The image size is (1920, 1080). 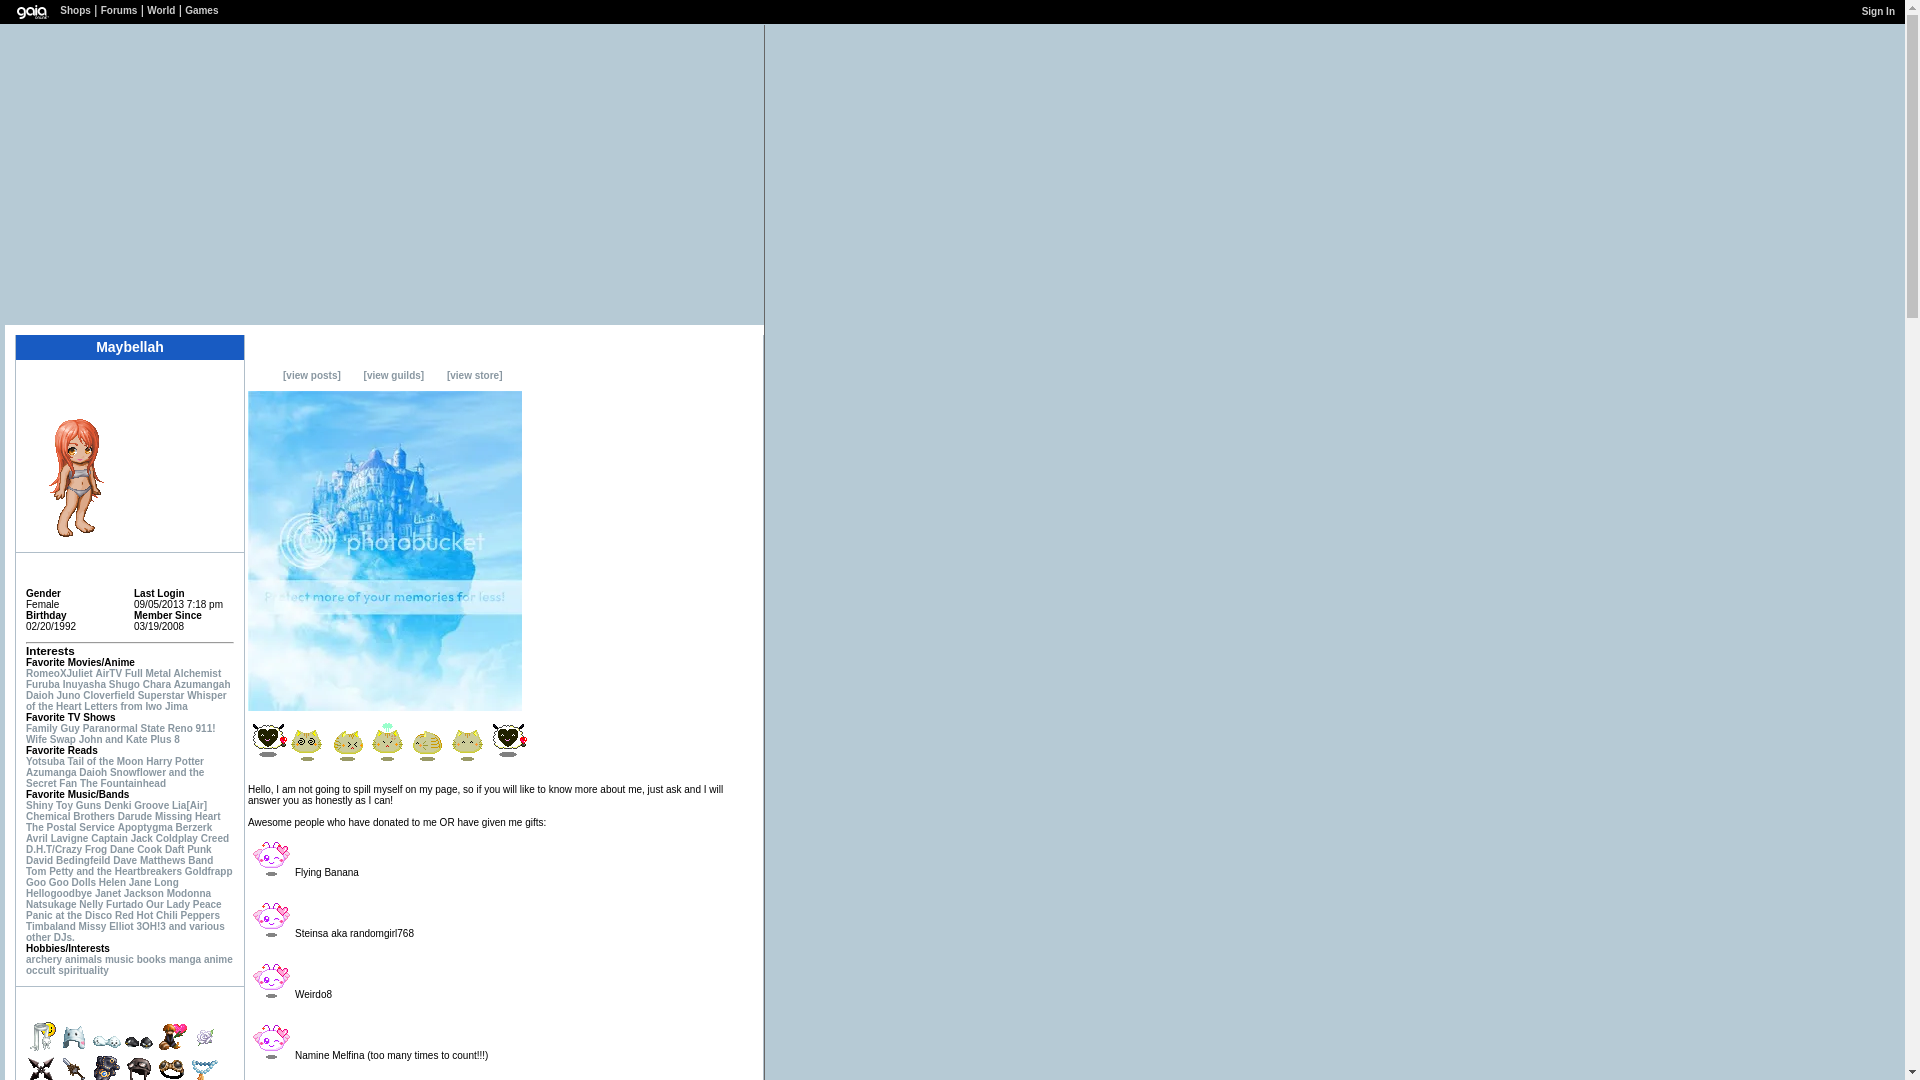 What do you see at coordinates (64, 806) in the screenshot?
I see `Shiny Toy Guns` at bounding box center [64, 806].